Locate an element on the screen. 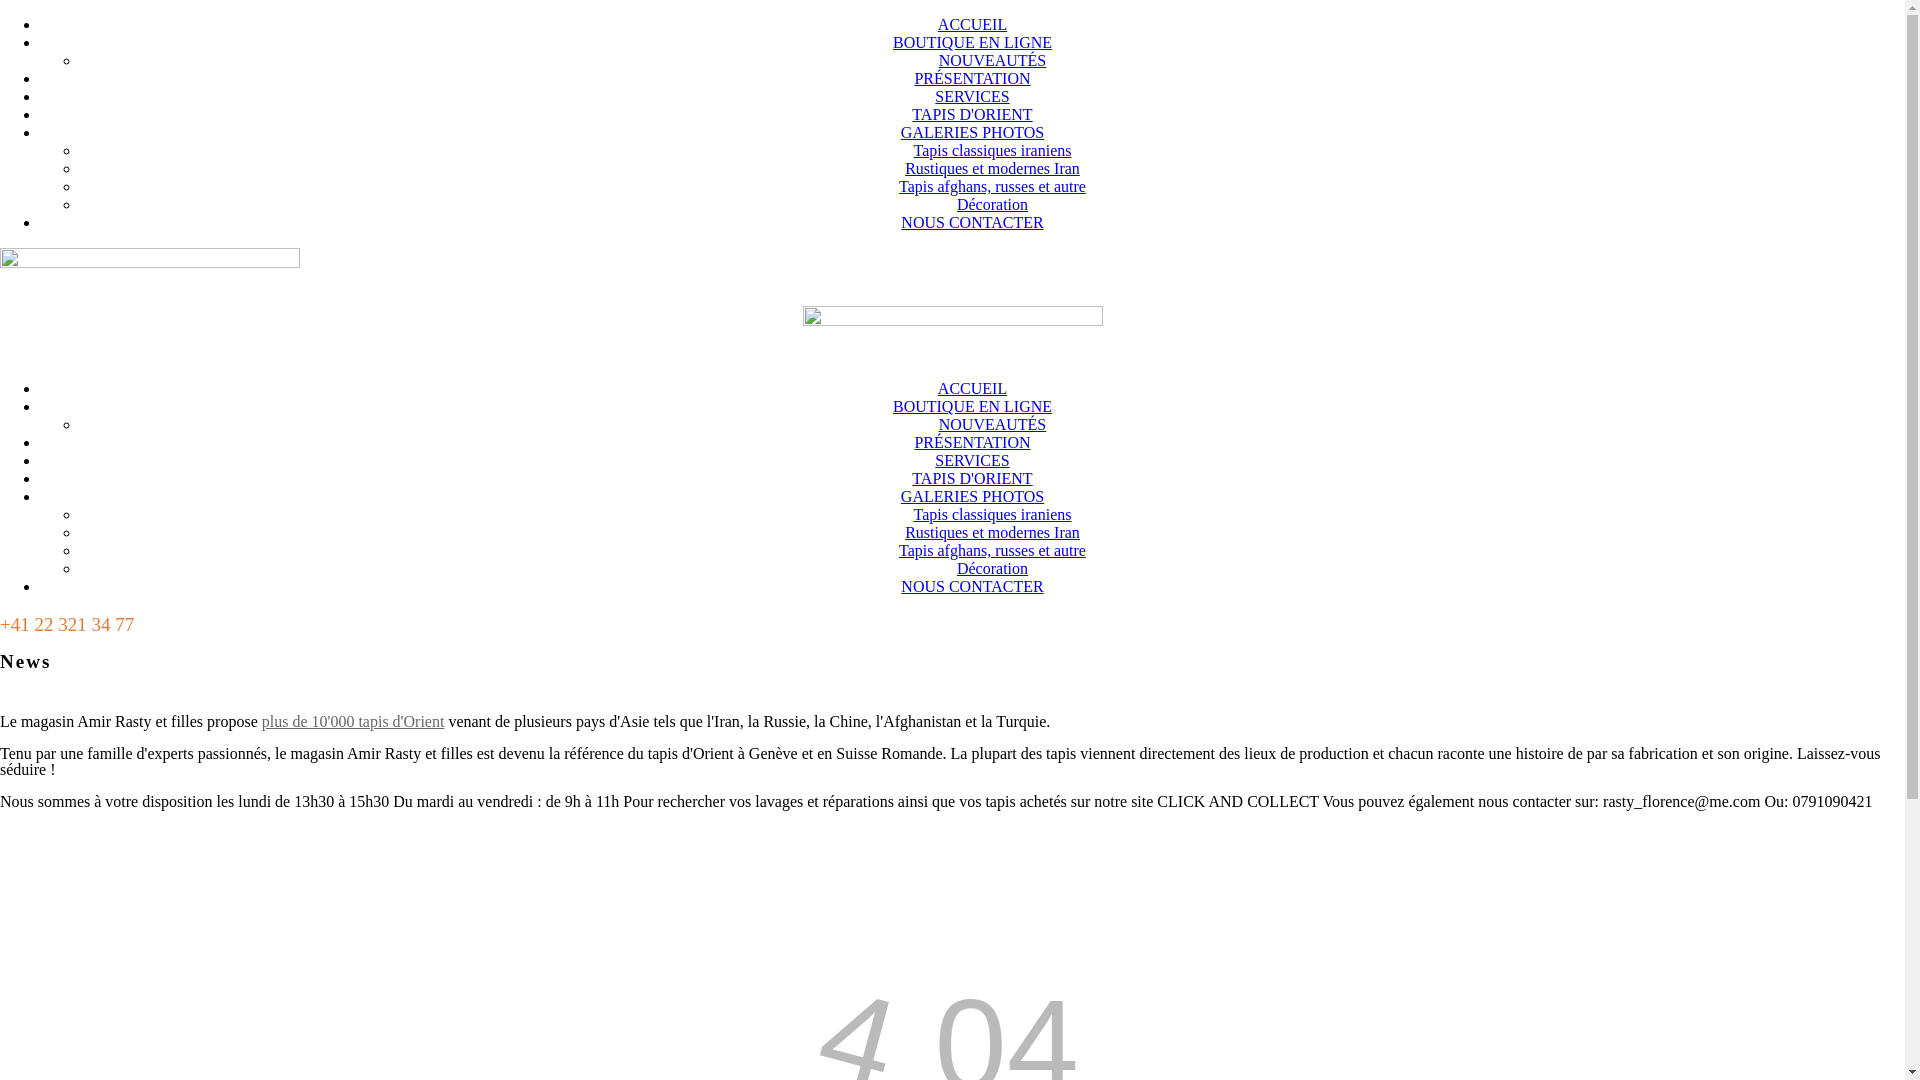  Tapis afghans, russes et autre is located at coordinates (992, 550).